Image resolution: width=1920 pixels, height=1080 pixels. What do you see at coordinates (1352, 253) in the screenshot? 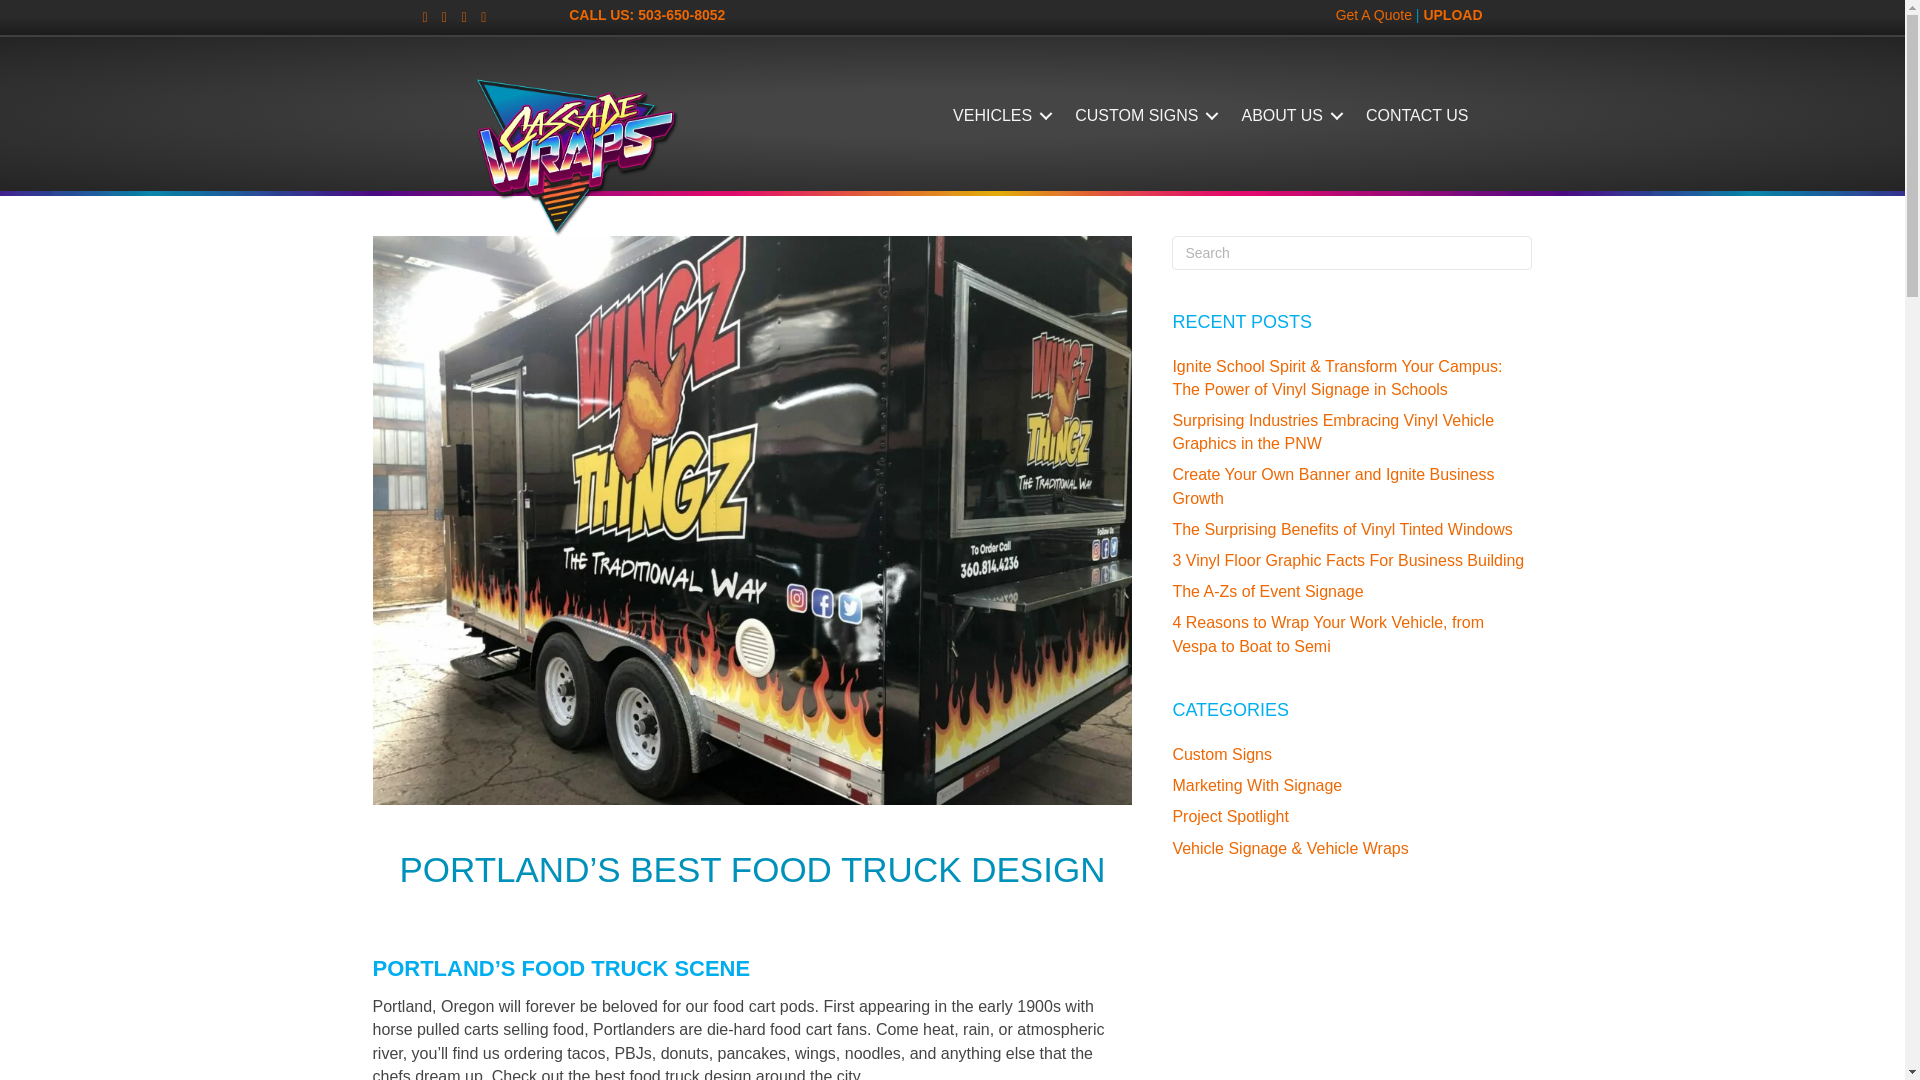
I see `Type and press Enter to search.` at bounding box center [1352, 253].